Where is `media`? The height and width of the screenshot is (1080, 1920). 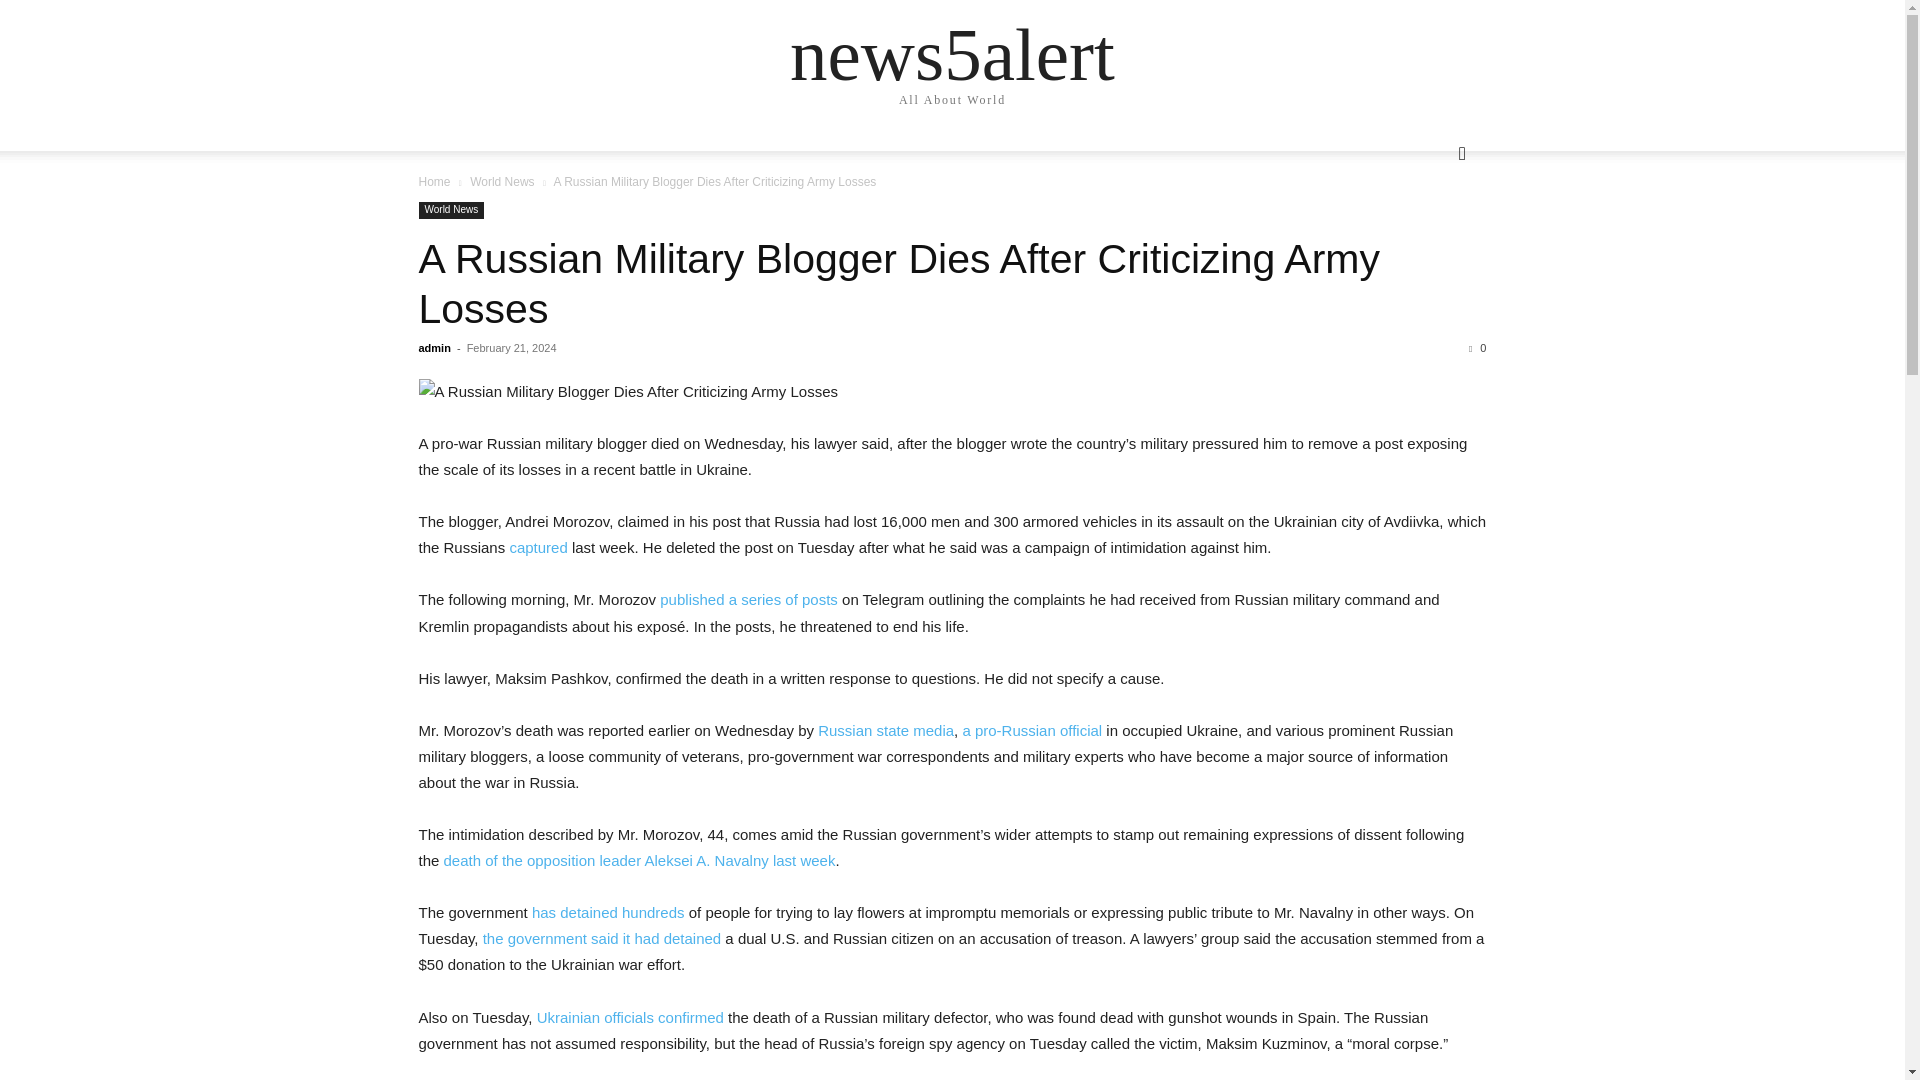 media is located at coordinates (934, 730).